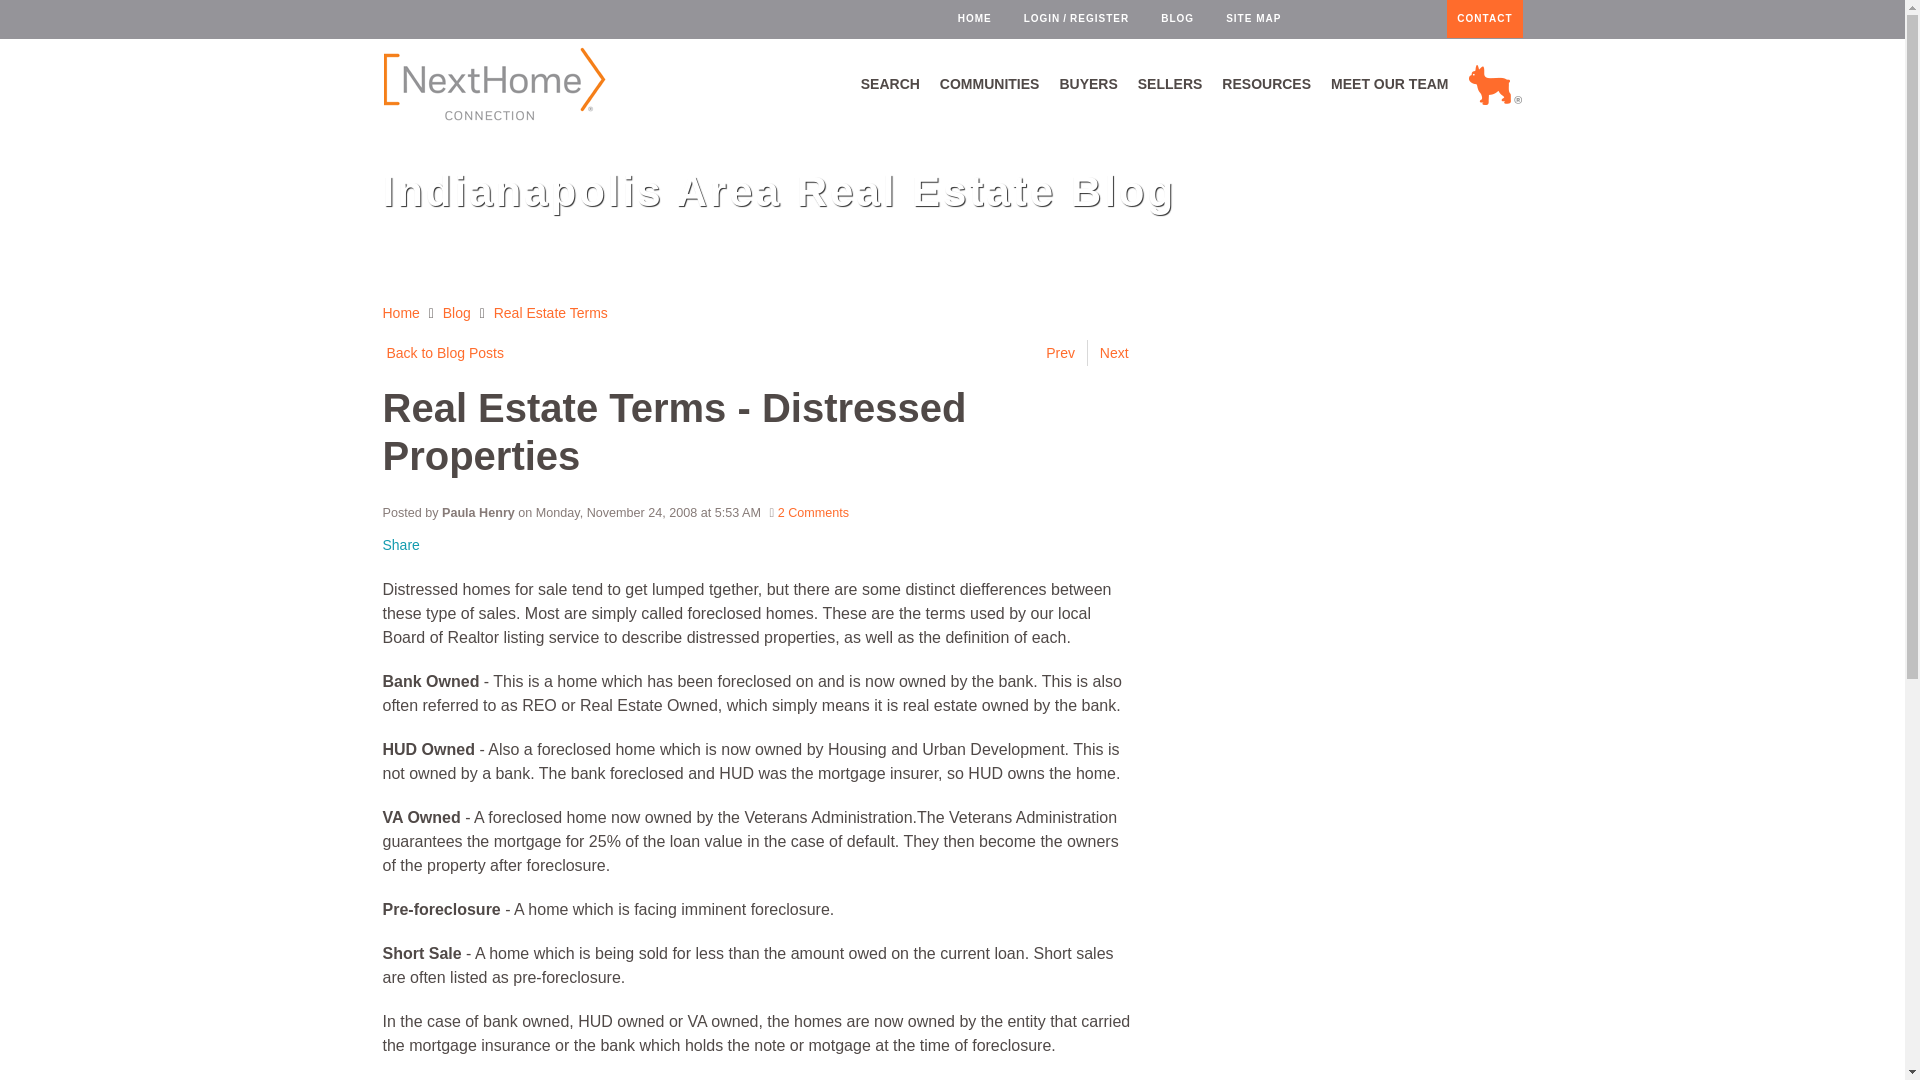 The image size is (1920, 1080). I want to click on BUYERS, so click(1088, 84).